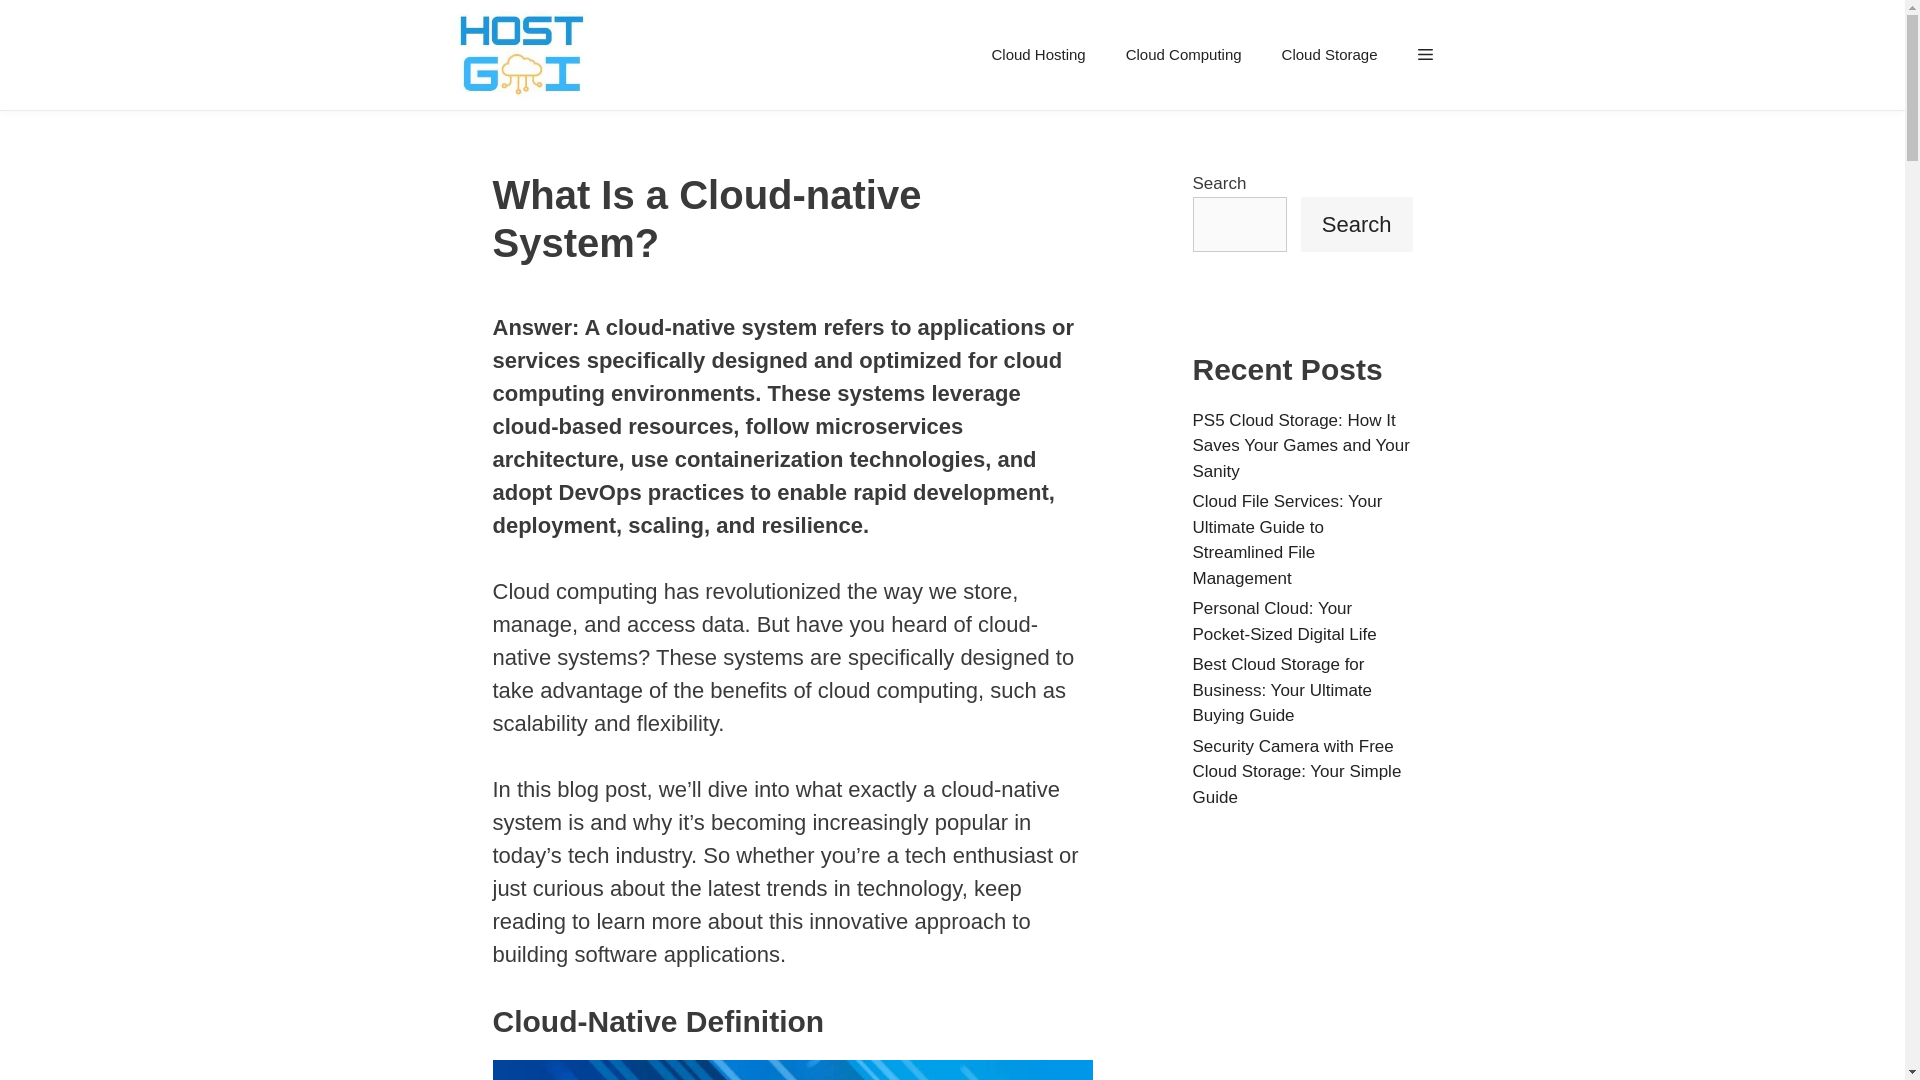 This screenshot has width=1920, height=1080. What do you see at coordinates (520, 55) in the screenshot?
I see `HostGOI` at bounding box center [520, 55].